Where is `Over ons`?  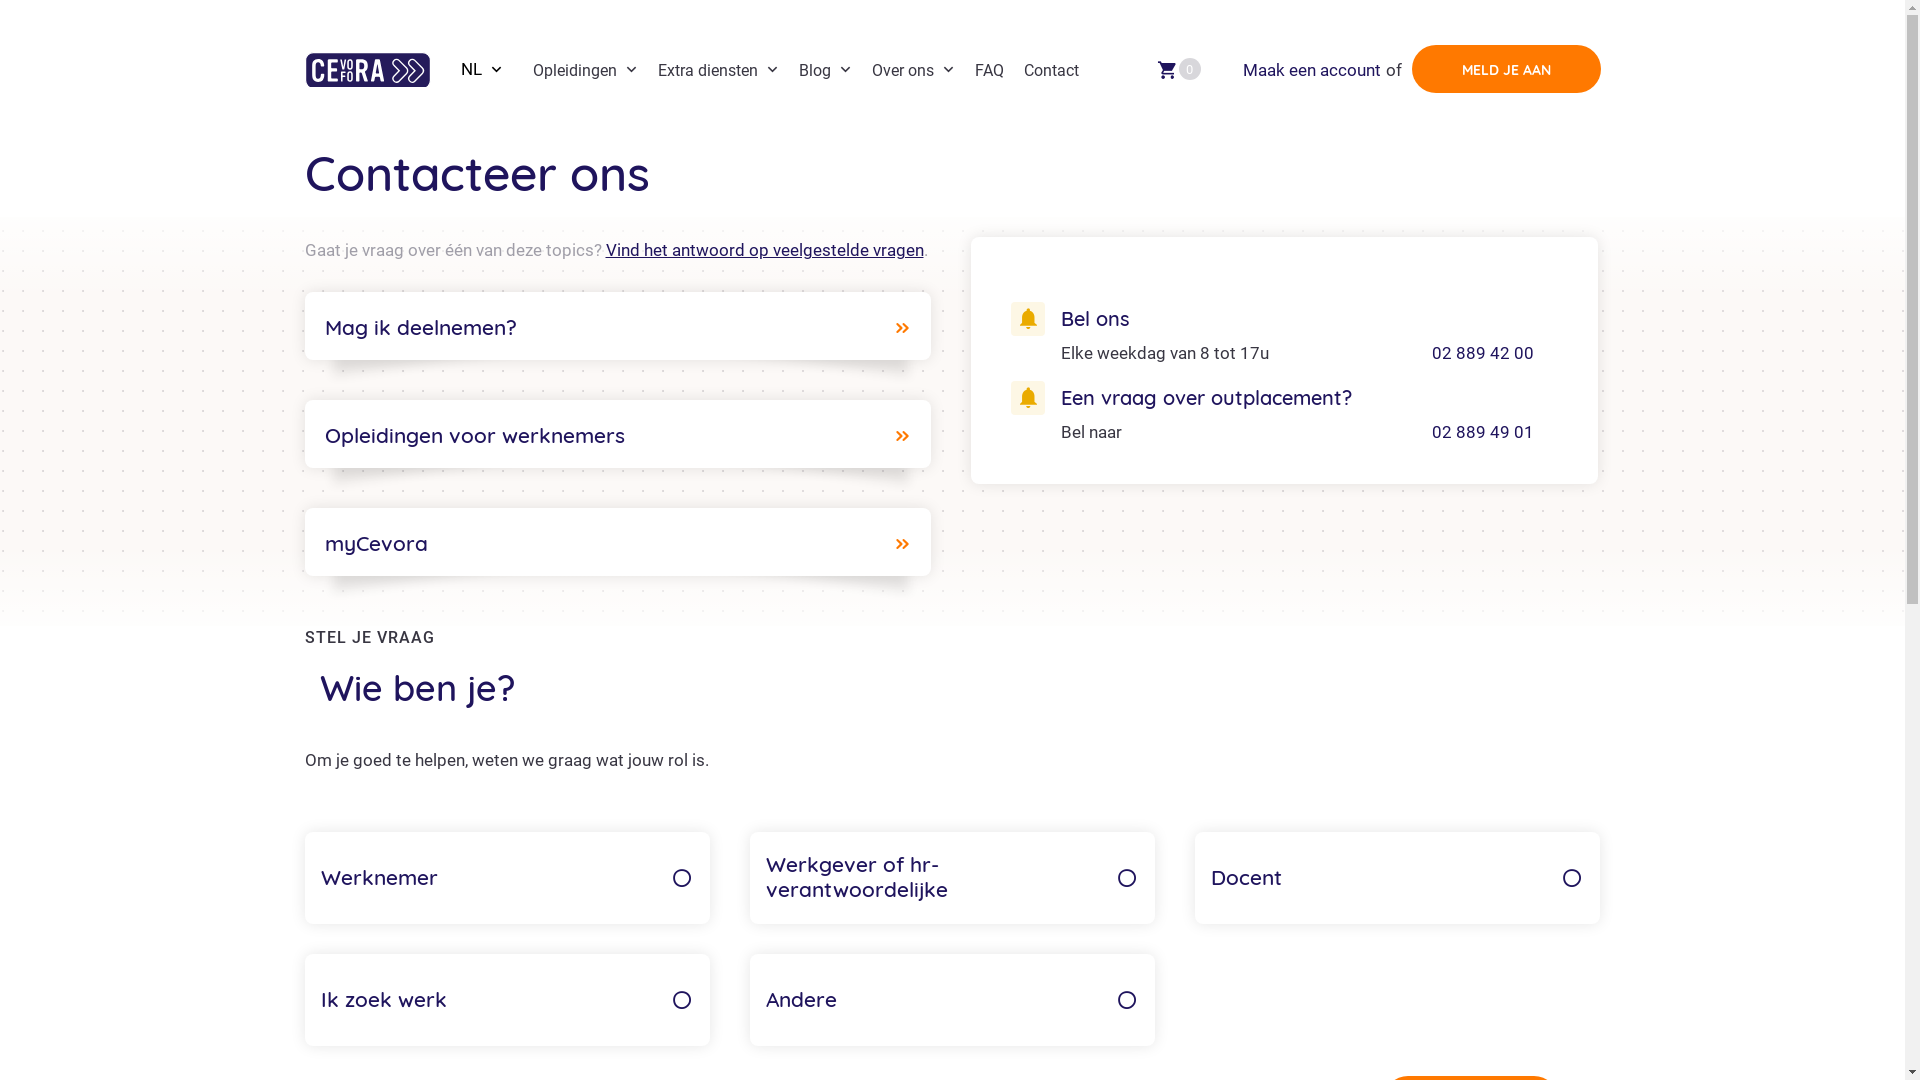 Over ons is located at coordinates (914, 70).